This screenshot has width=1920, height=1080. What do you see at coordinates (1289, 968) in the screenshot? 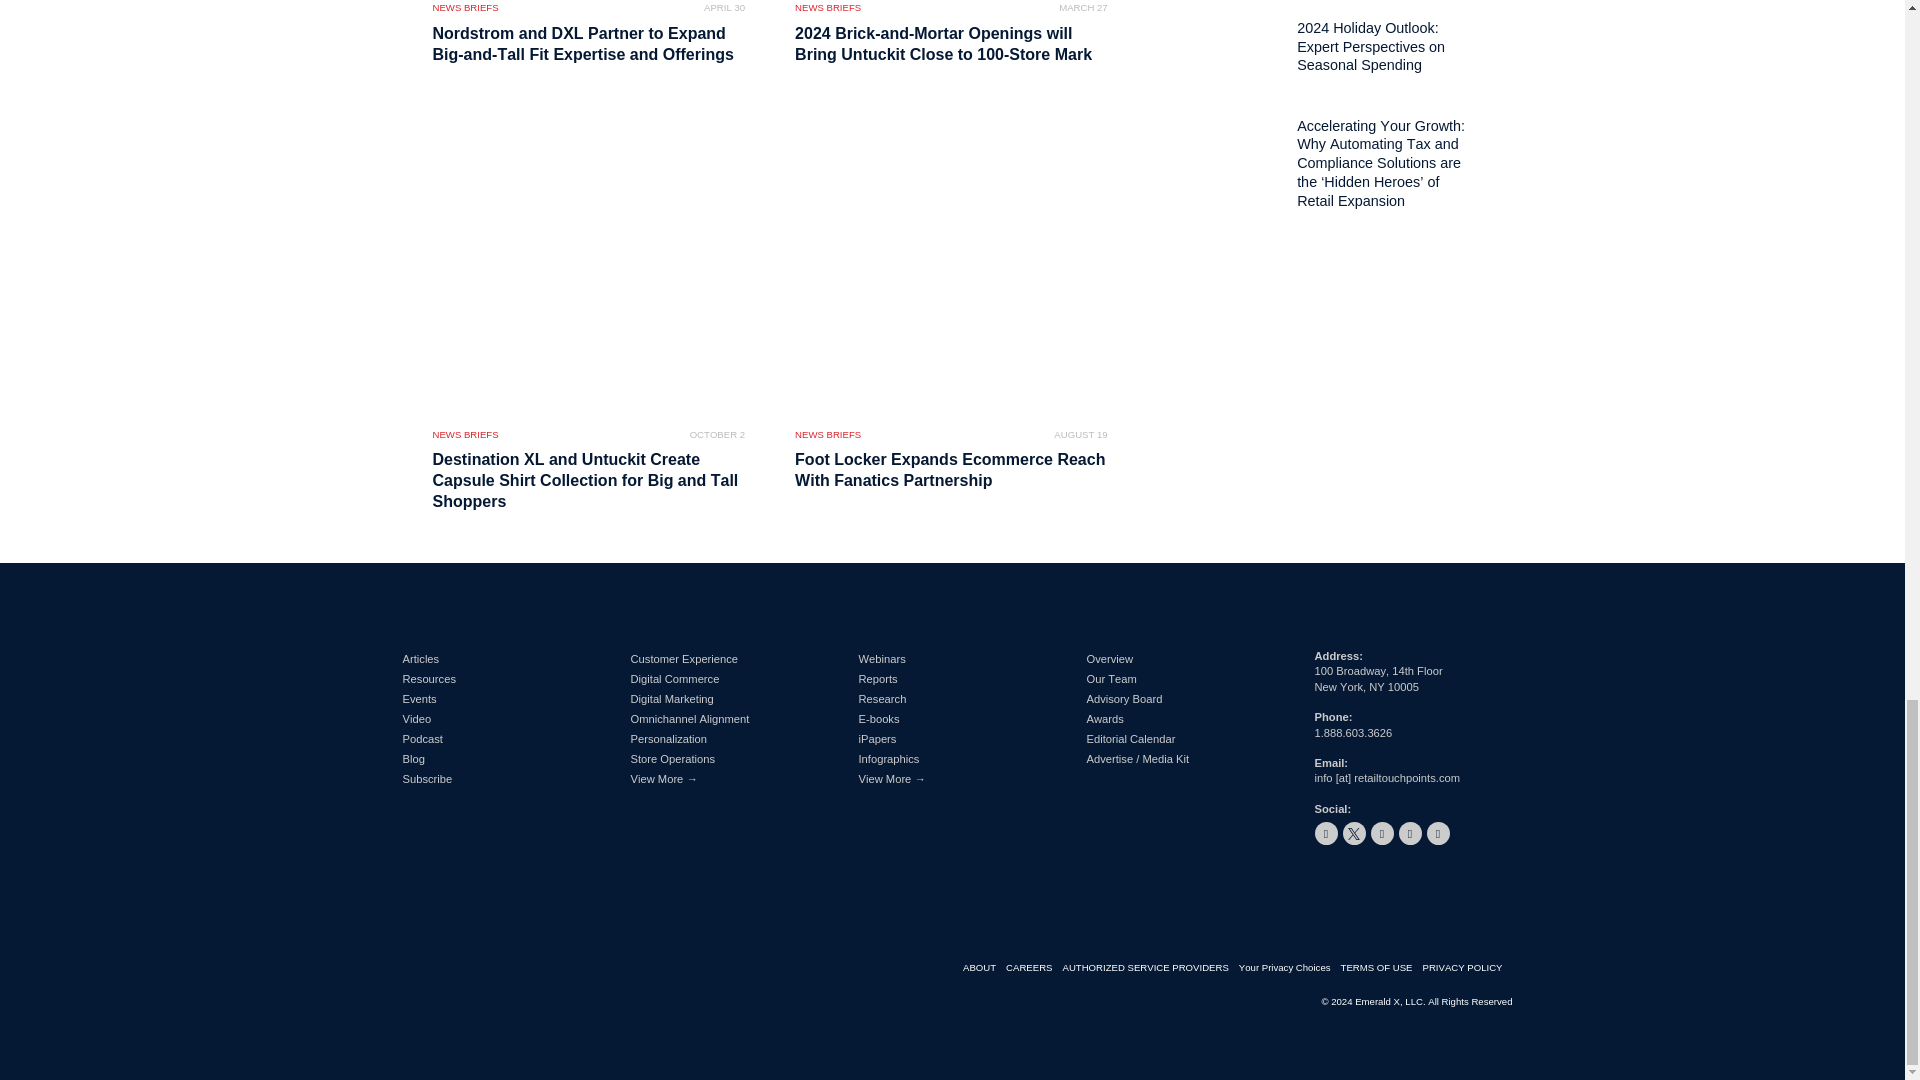
I see `your-privacy-choices` at bounding box center [1289, 968].